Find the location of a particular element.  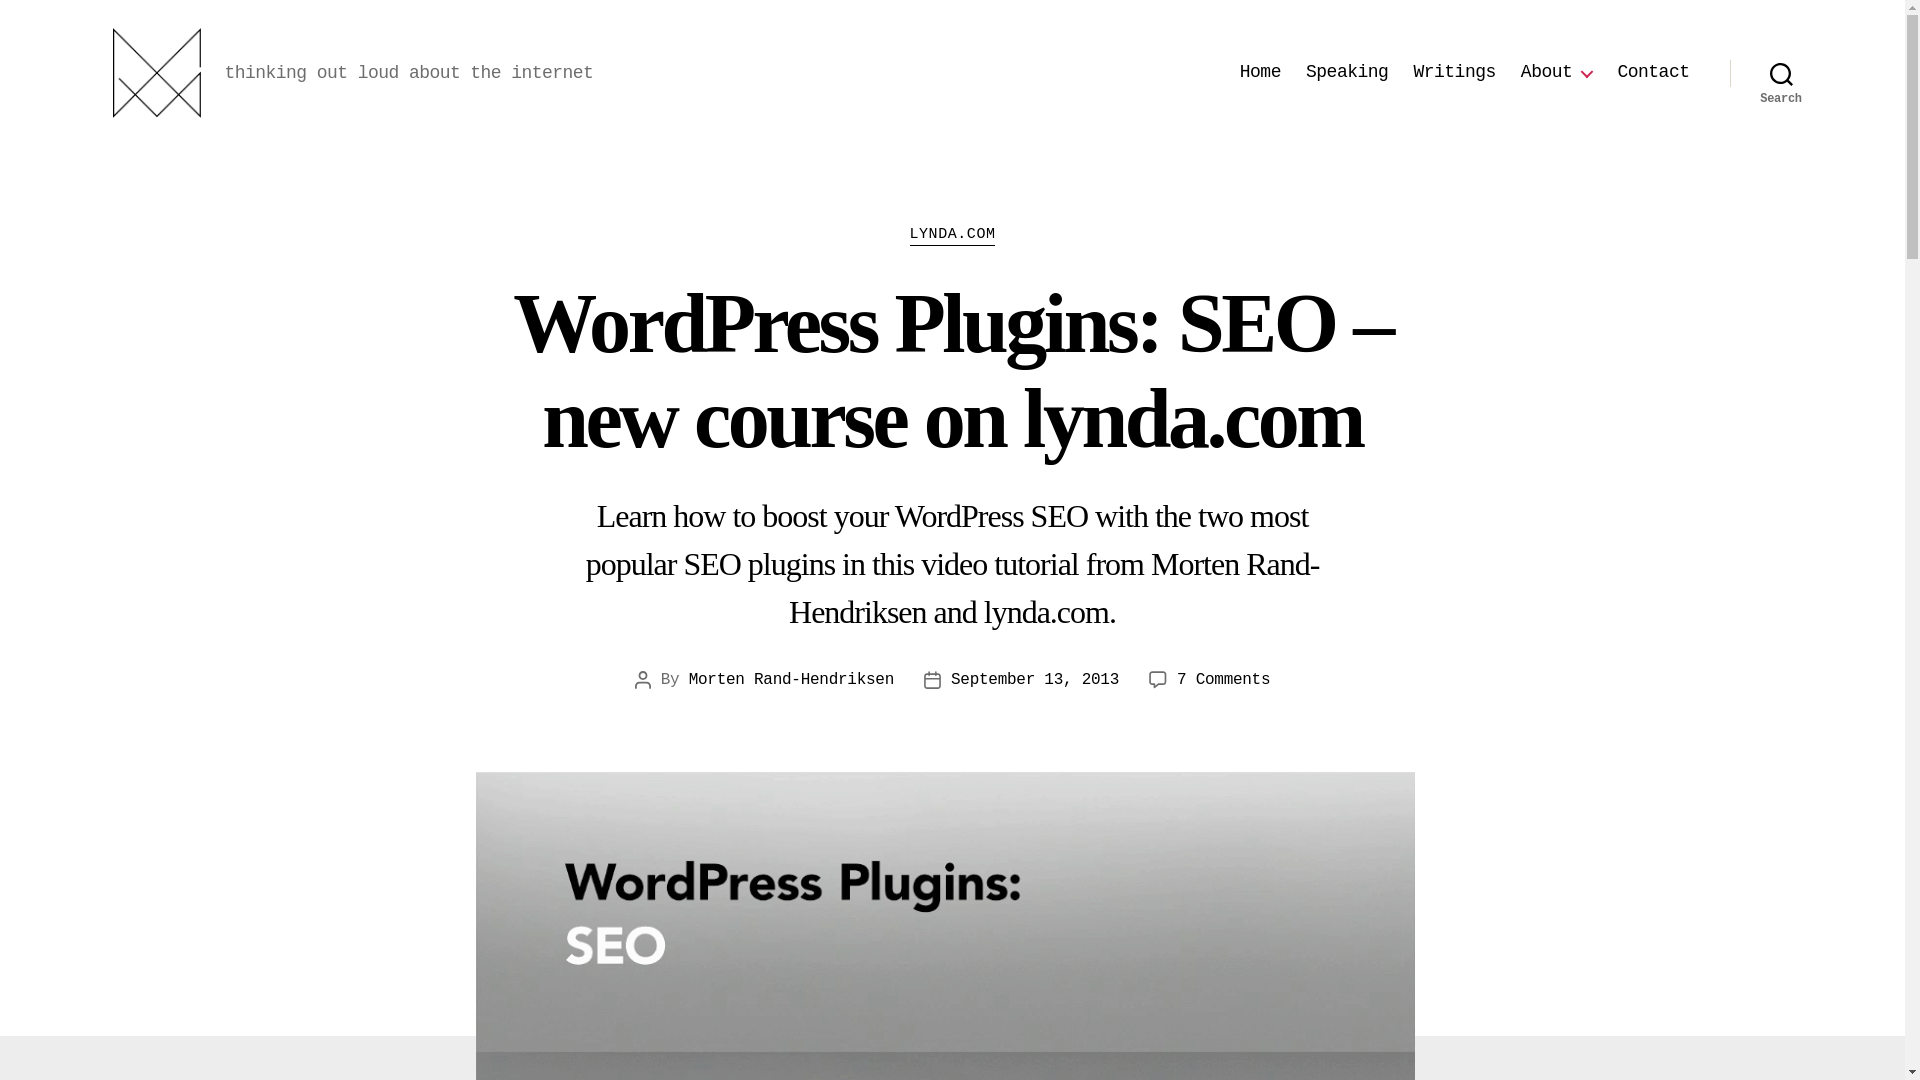

LYNDA.COM is located at coordinates (953, 236).